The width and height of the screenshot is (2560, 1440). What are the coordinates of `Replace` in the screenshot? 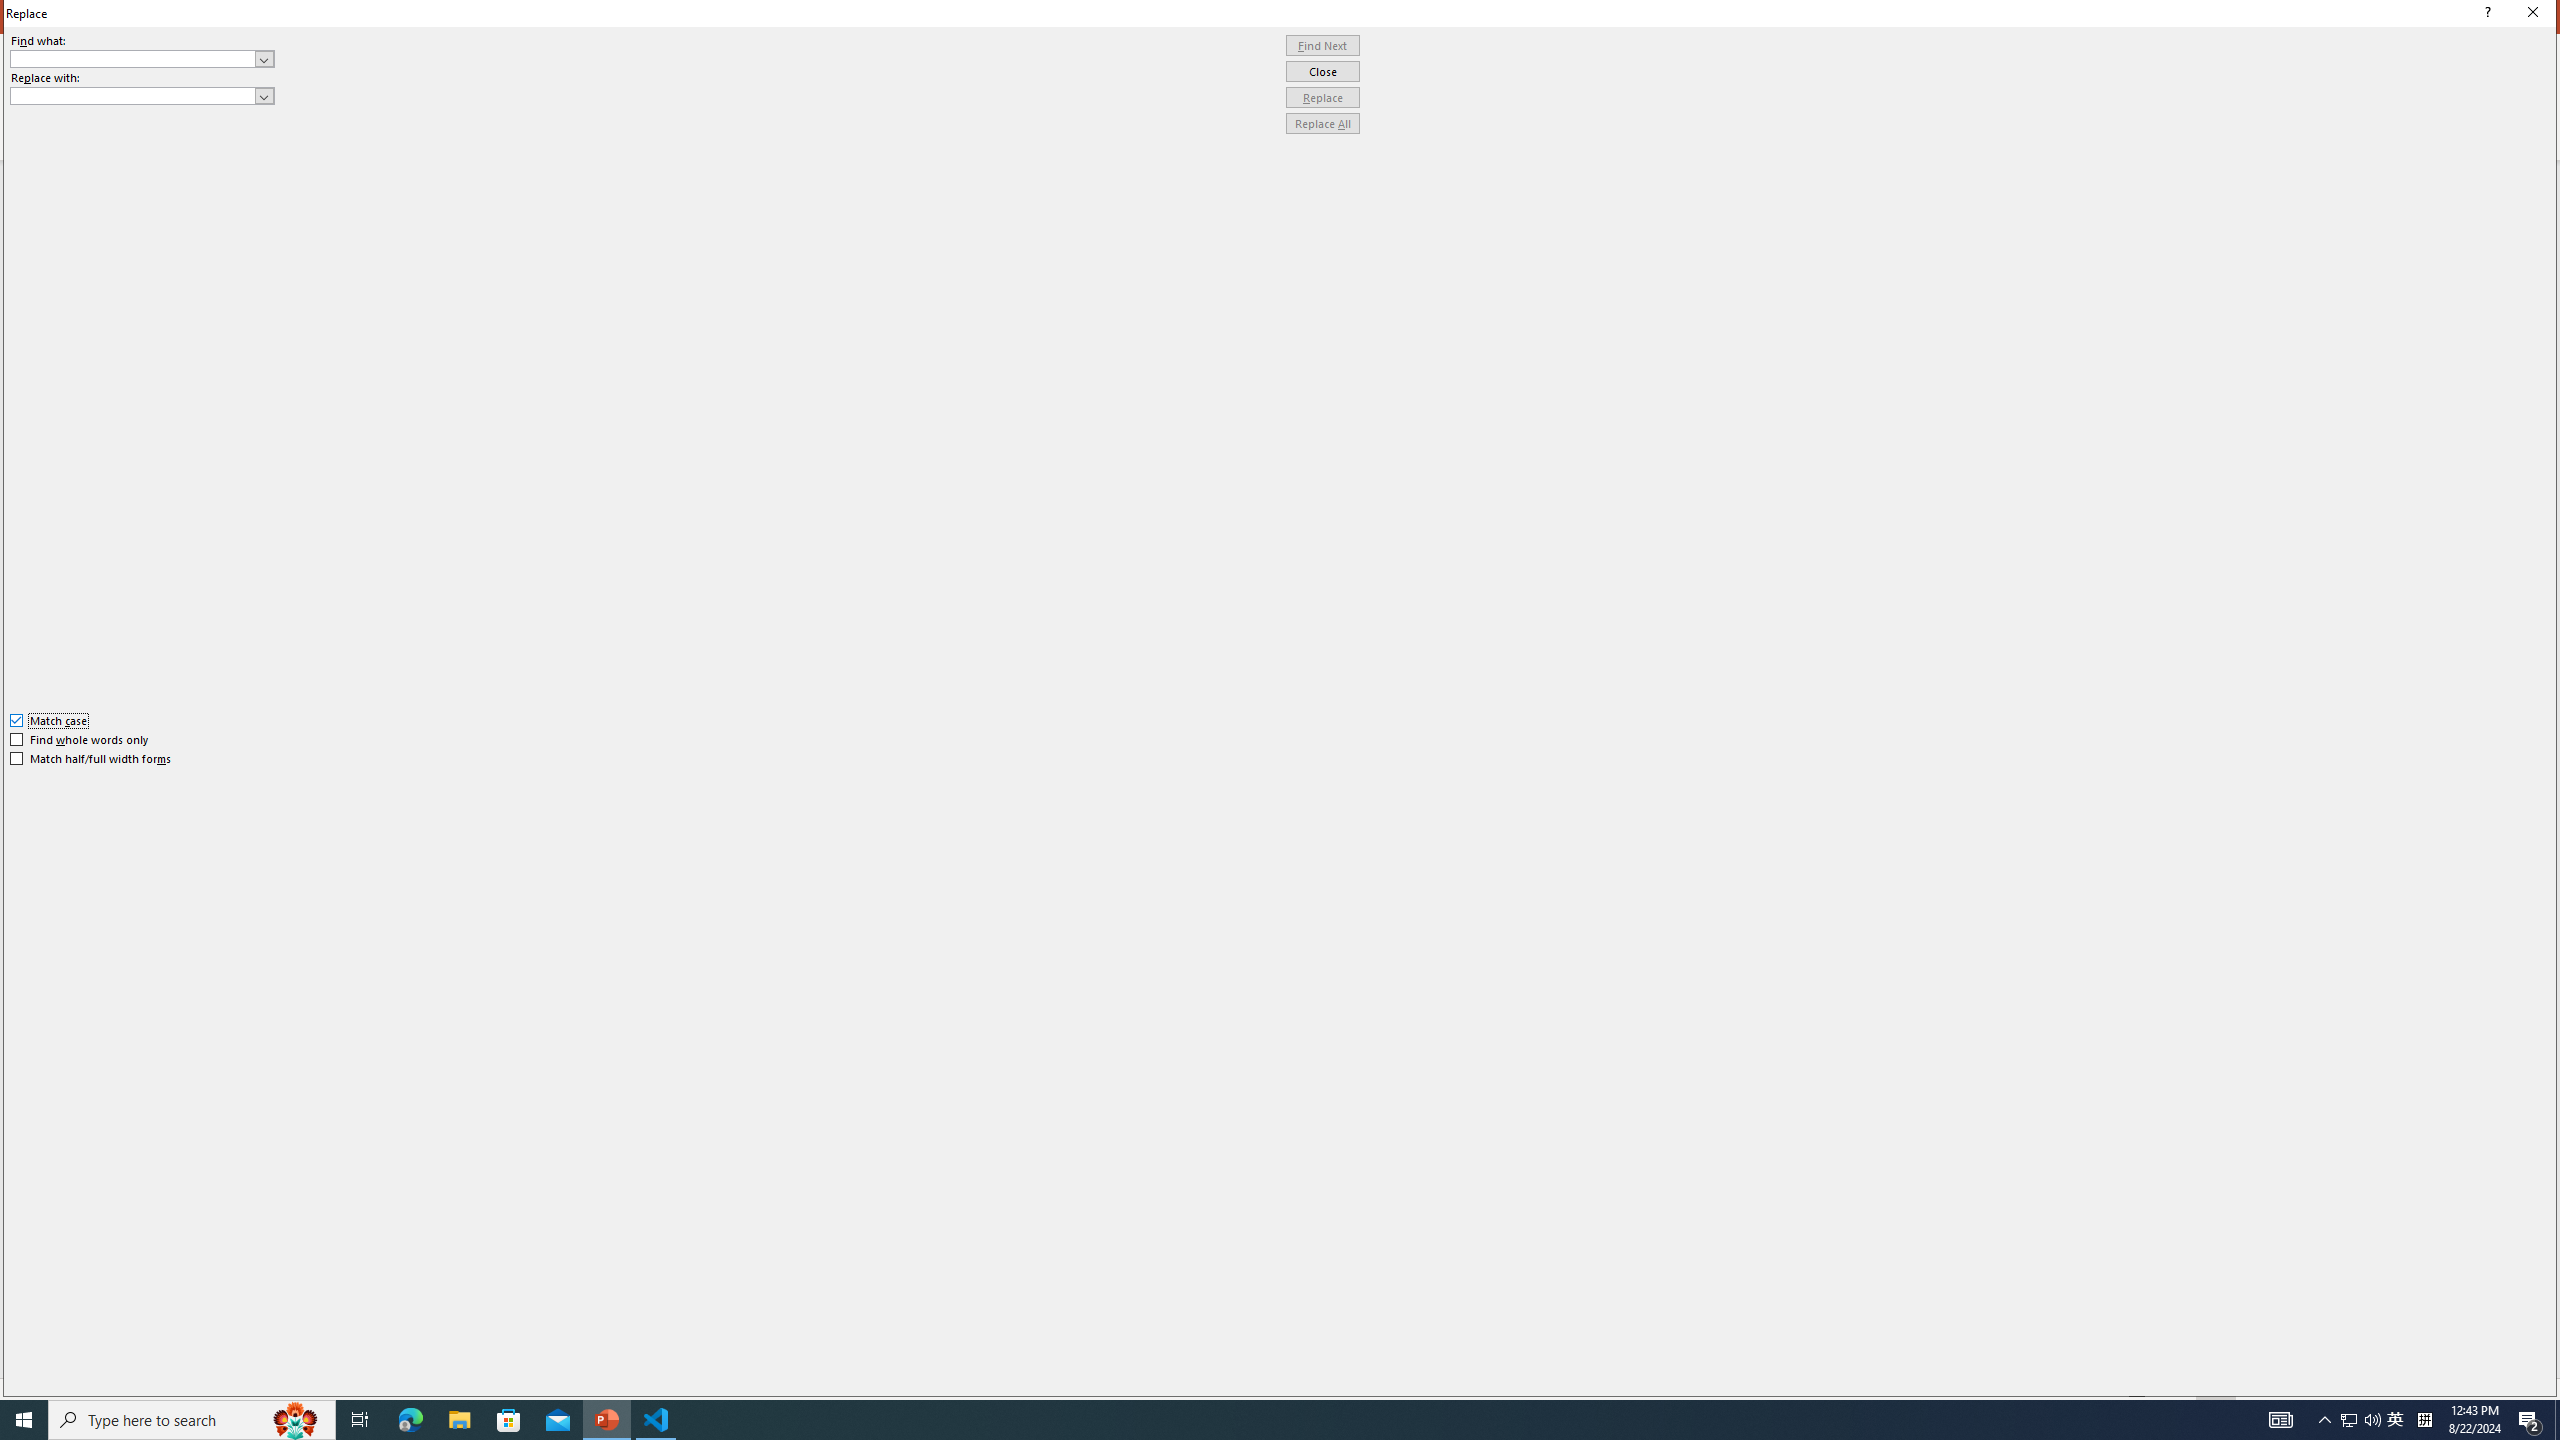 It's located at (1323, 98).